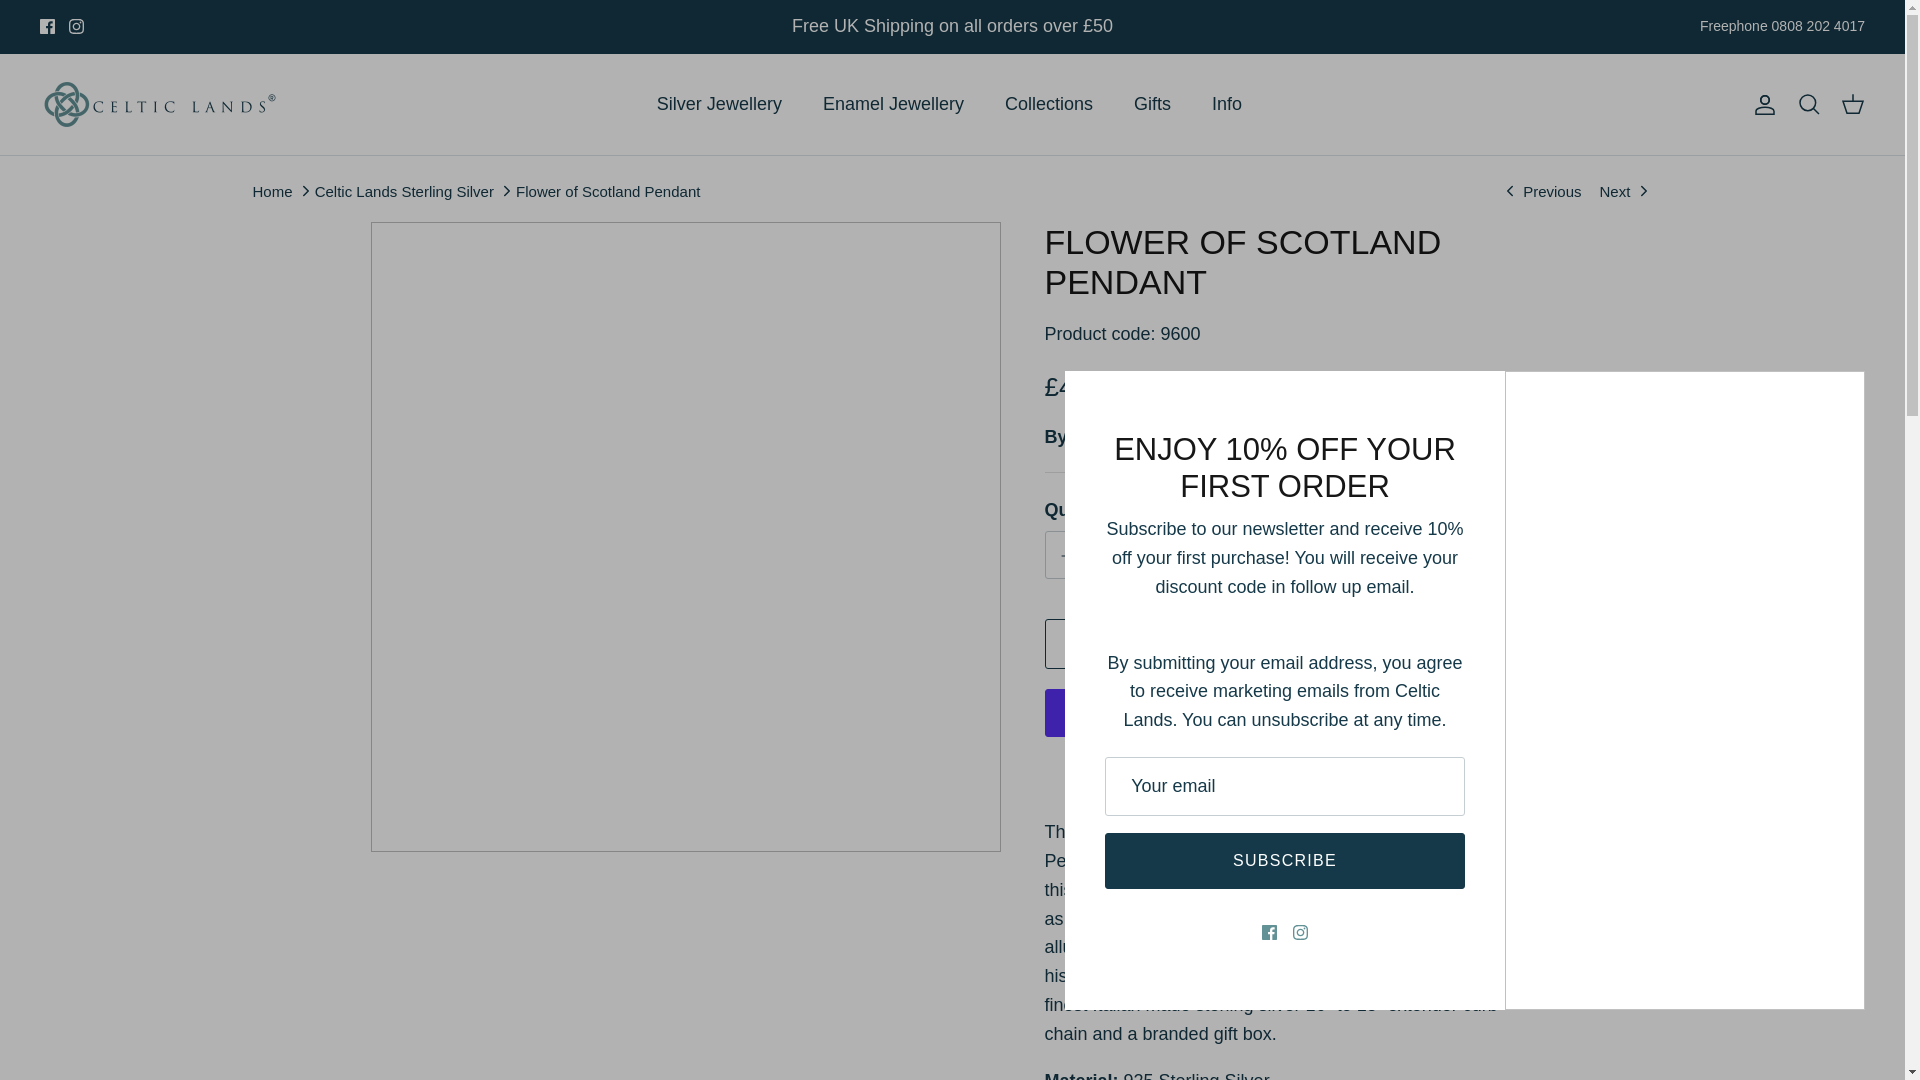  What do you see at coordinates (1068, 556) in the screenshot?
I see `Minus` at bounding box center [1068, 556].